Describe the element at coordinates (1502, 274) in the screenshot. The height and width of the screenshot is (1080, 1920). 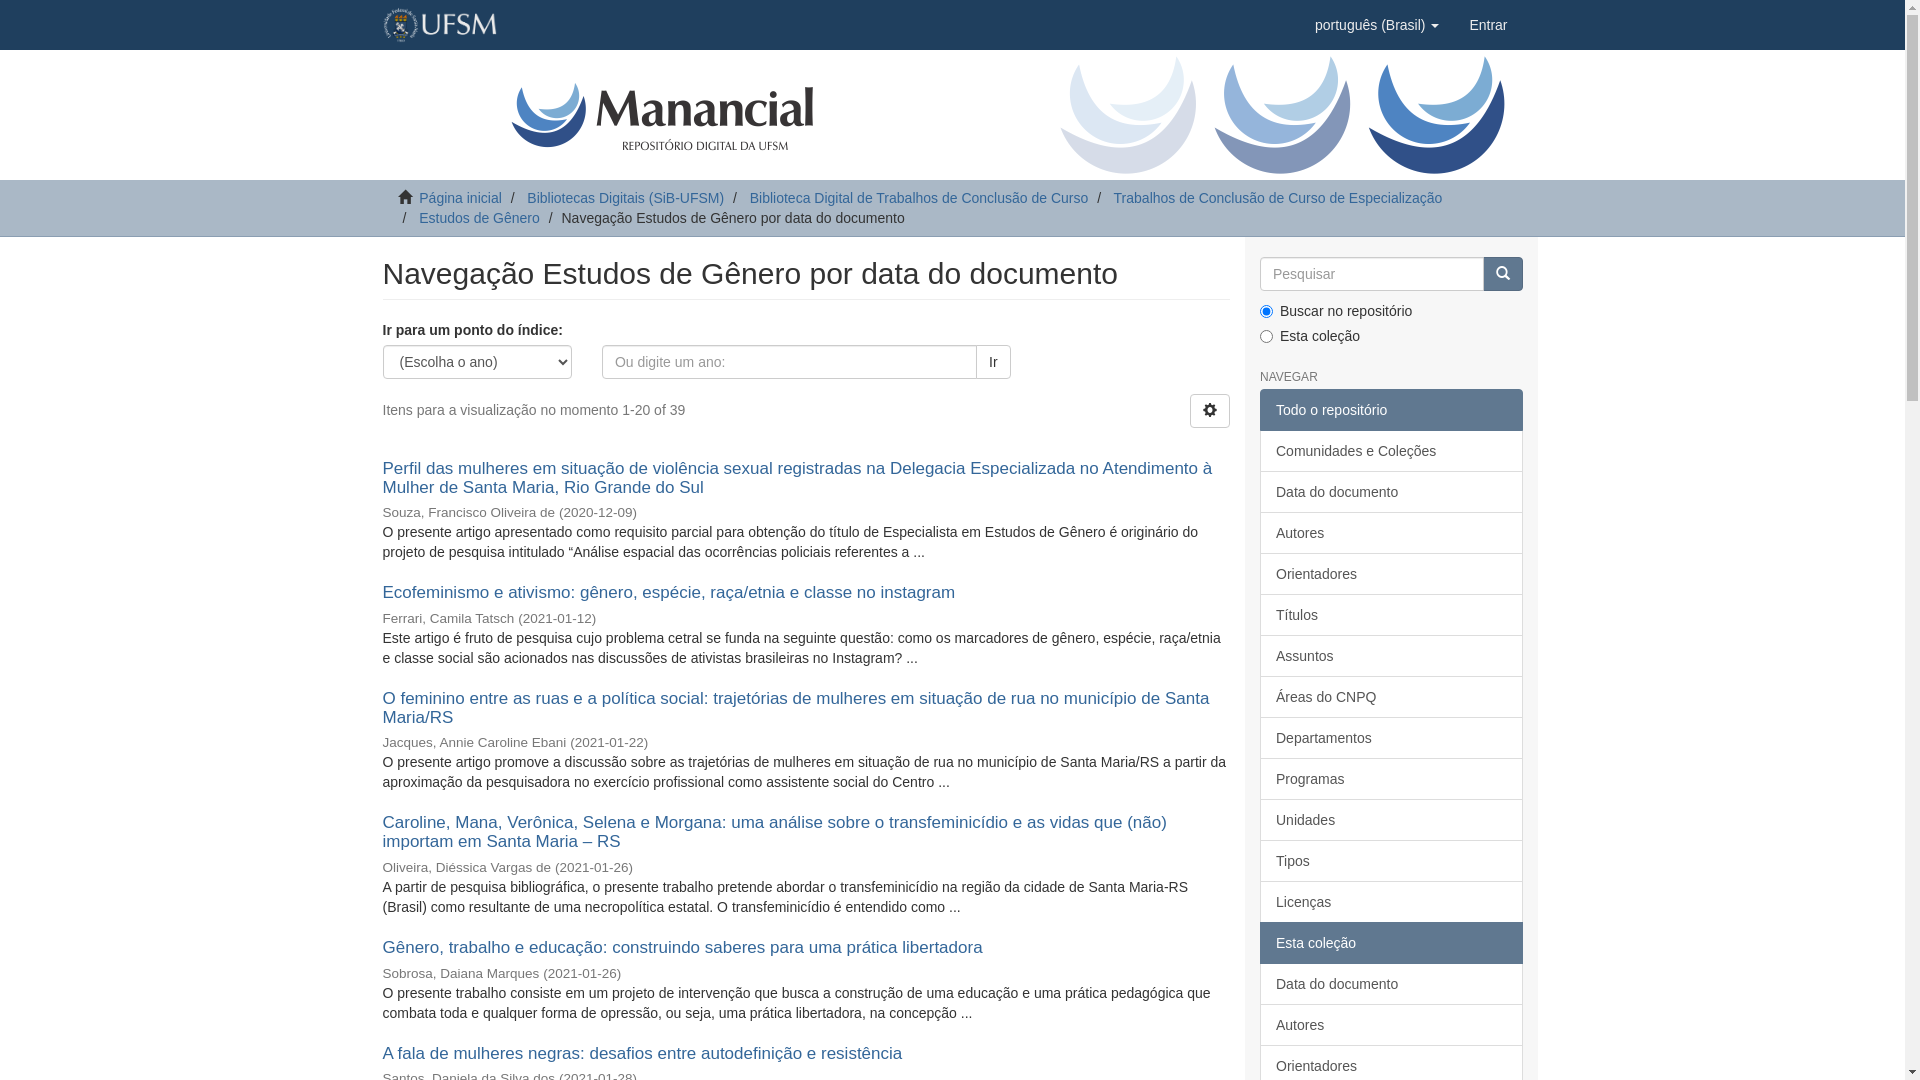
I see `Ir` at that location.